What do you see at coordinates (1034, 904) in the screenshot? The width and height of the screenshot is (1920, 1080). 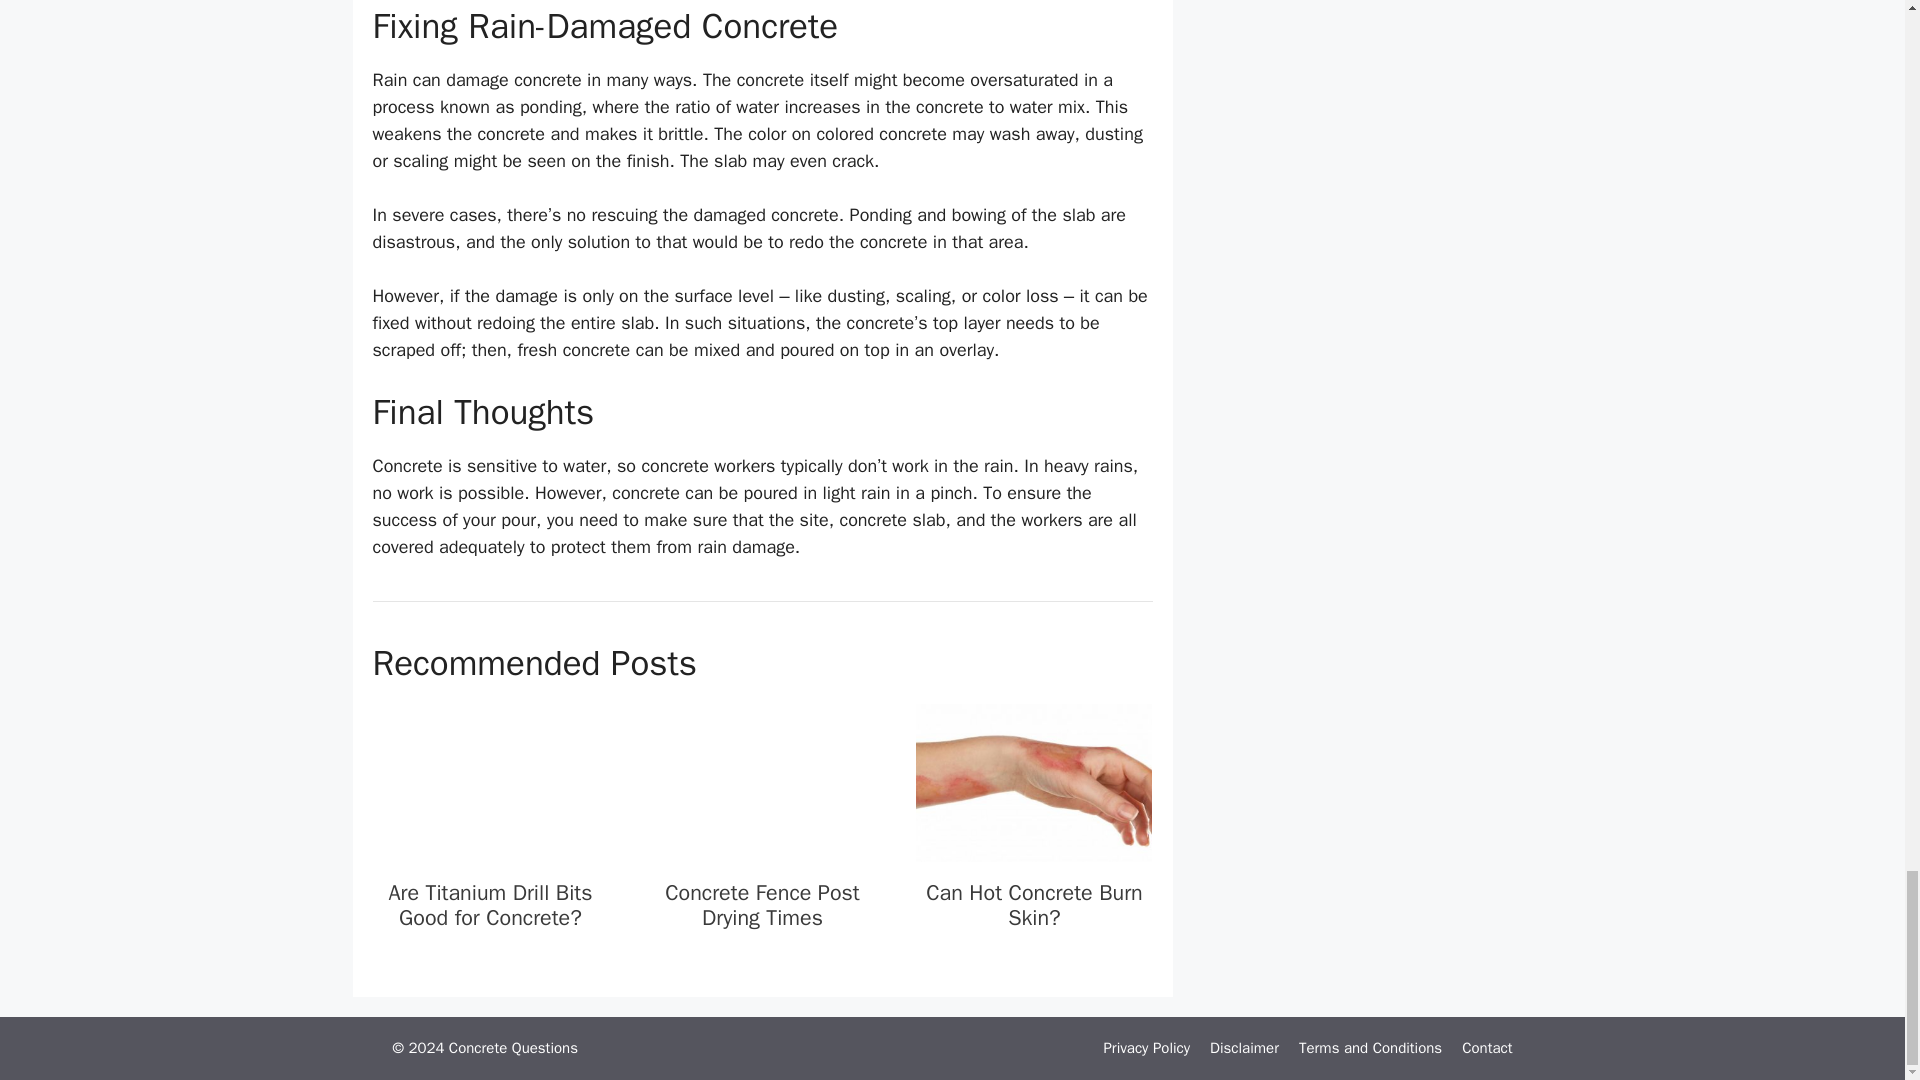 I see `Can Hot Concrete Burn Skin?` at bounding box center [1034, 904].